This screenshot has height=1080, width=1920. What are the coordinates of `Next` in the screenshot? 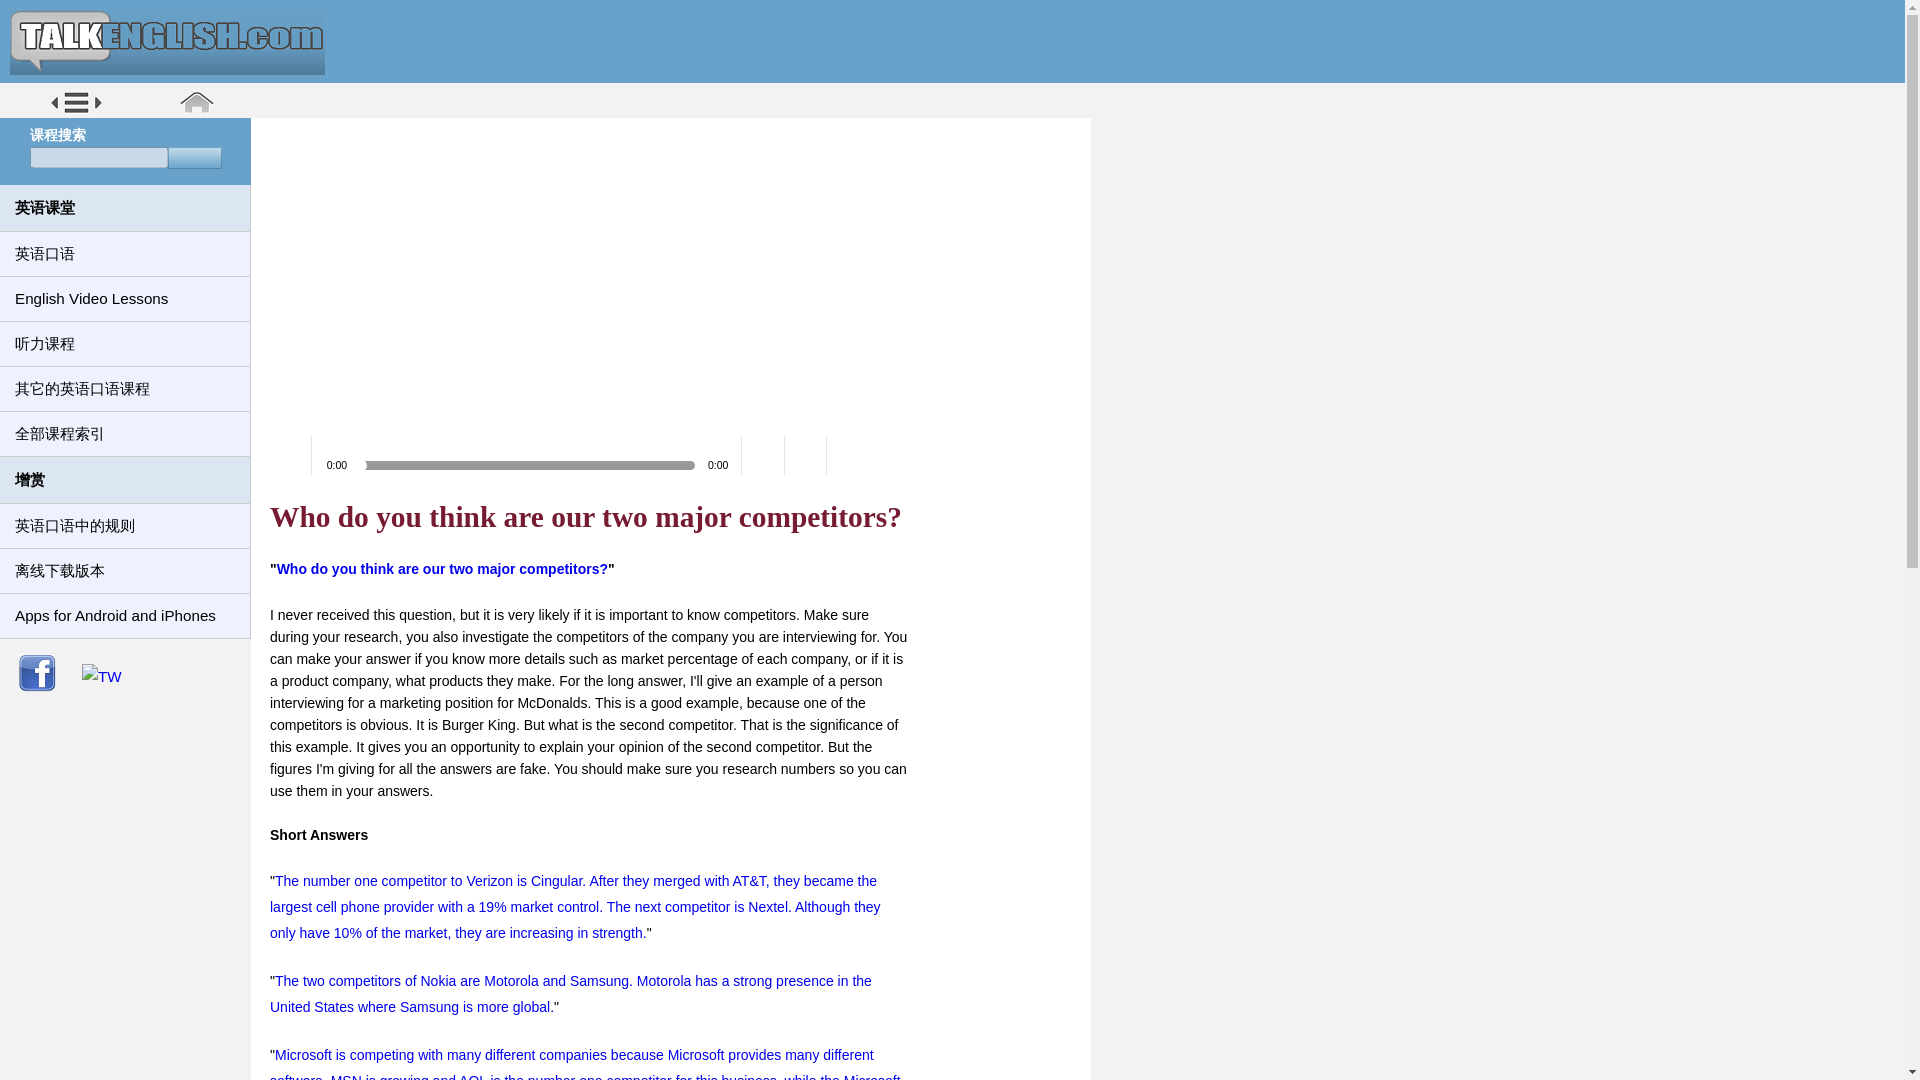 It's located at (848, 456).